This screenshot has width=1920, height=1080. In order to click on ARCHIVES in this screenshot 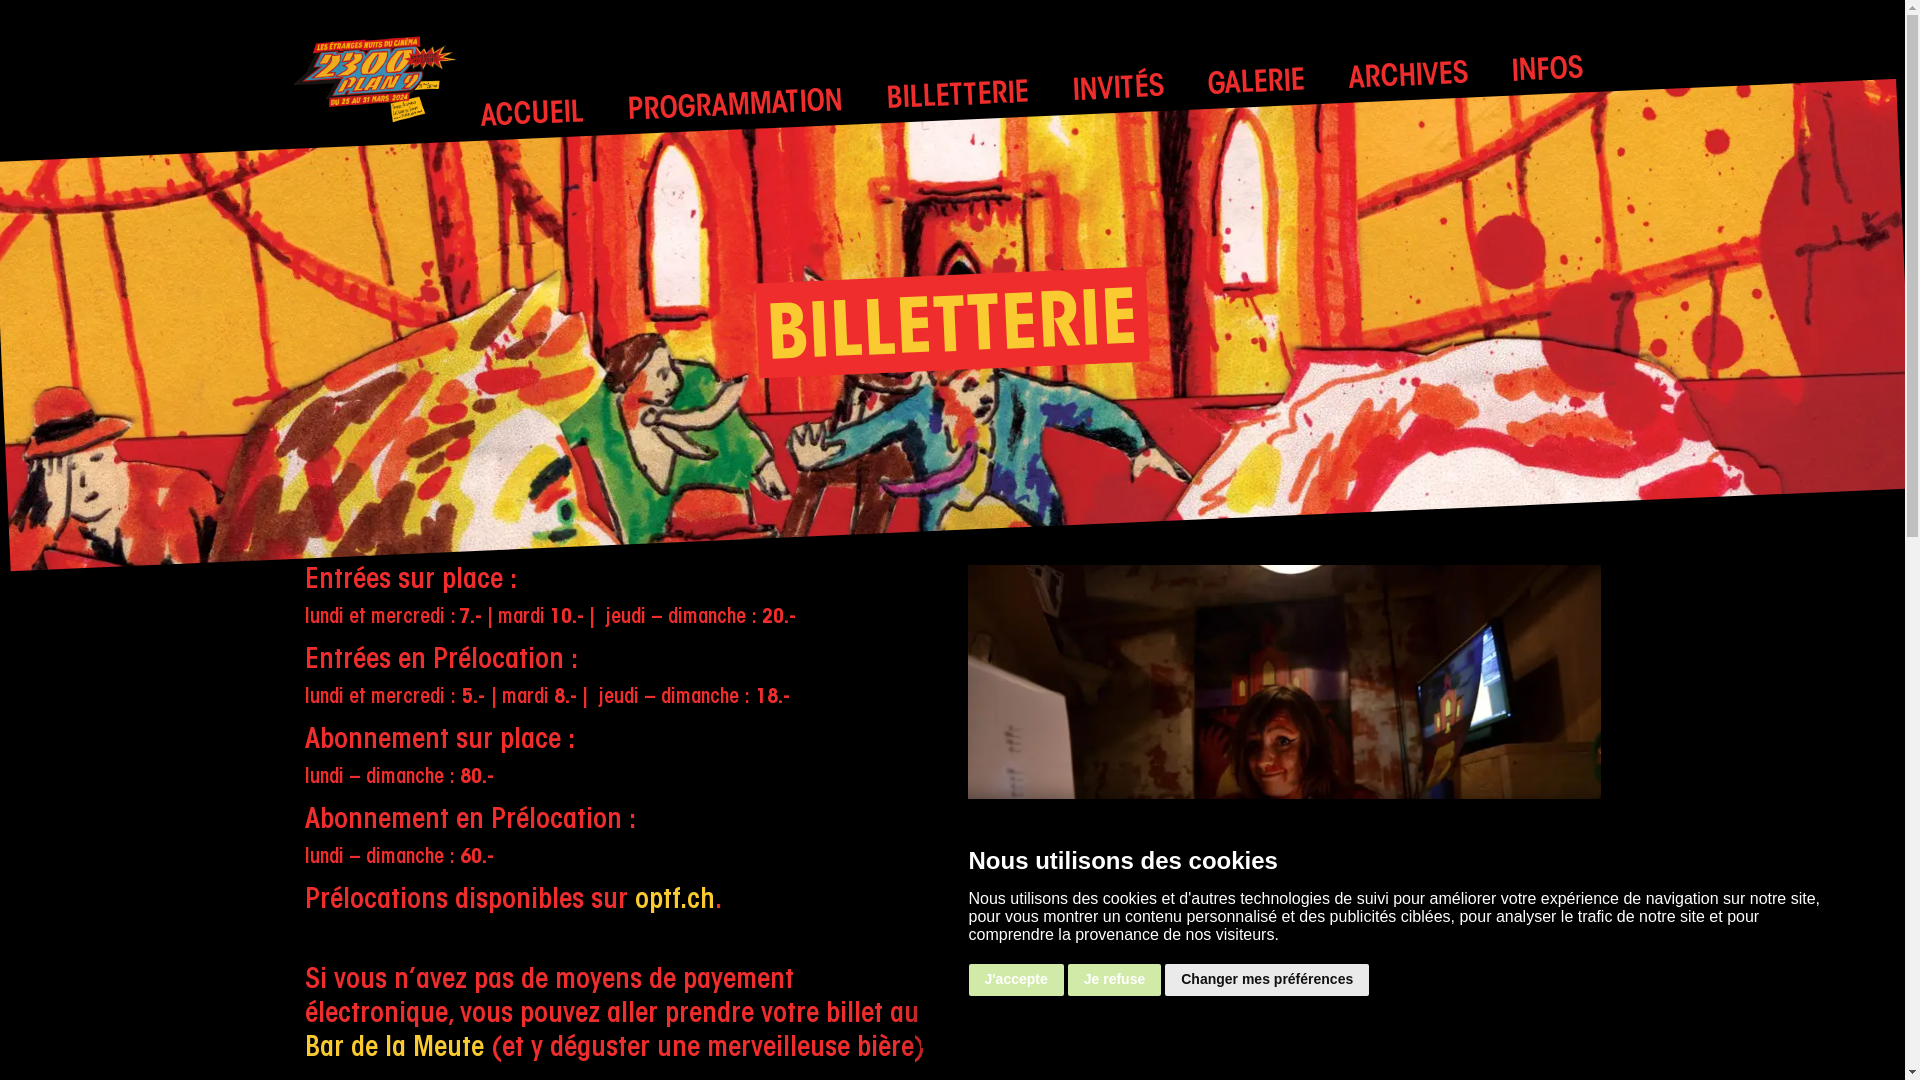, I will do `click(1408, 76)`.